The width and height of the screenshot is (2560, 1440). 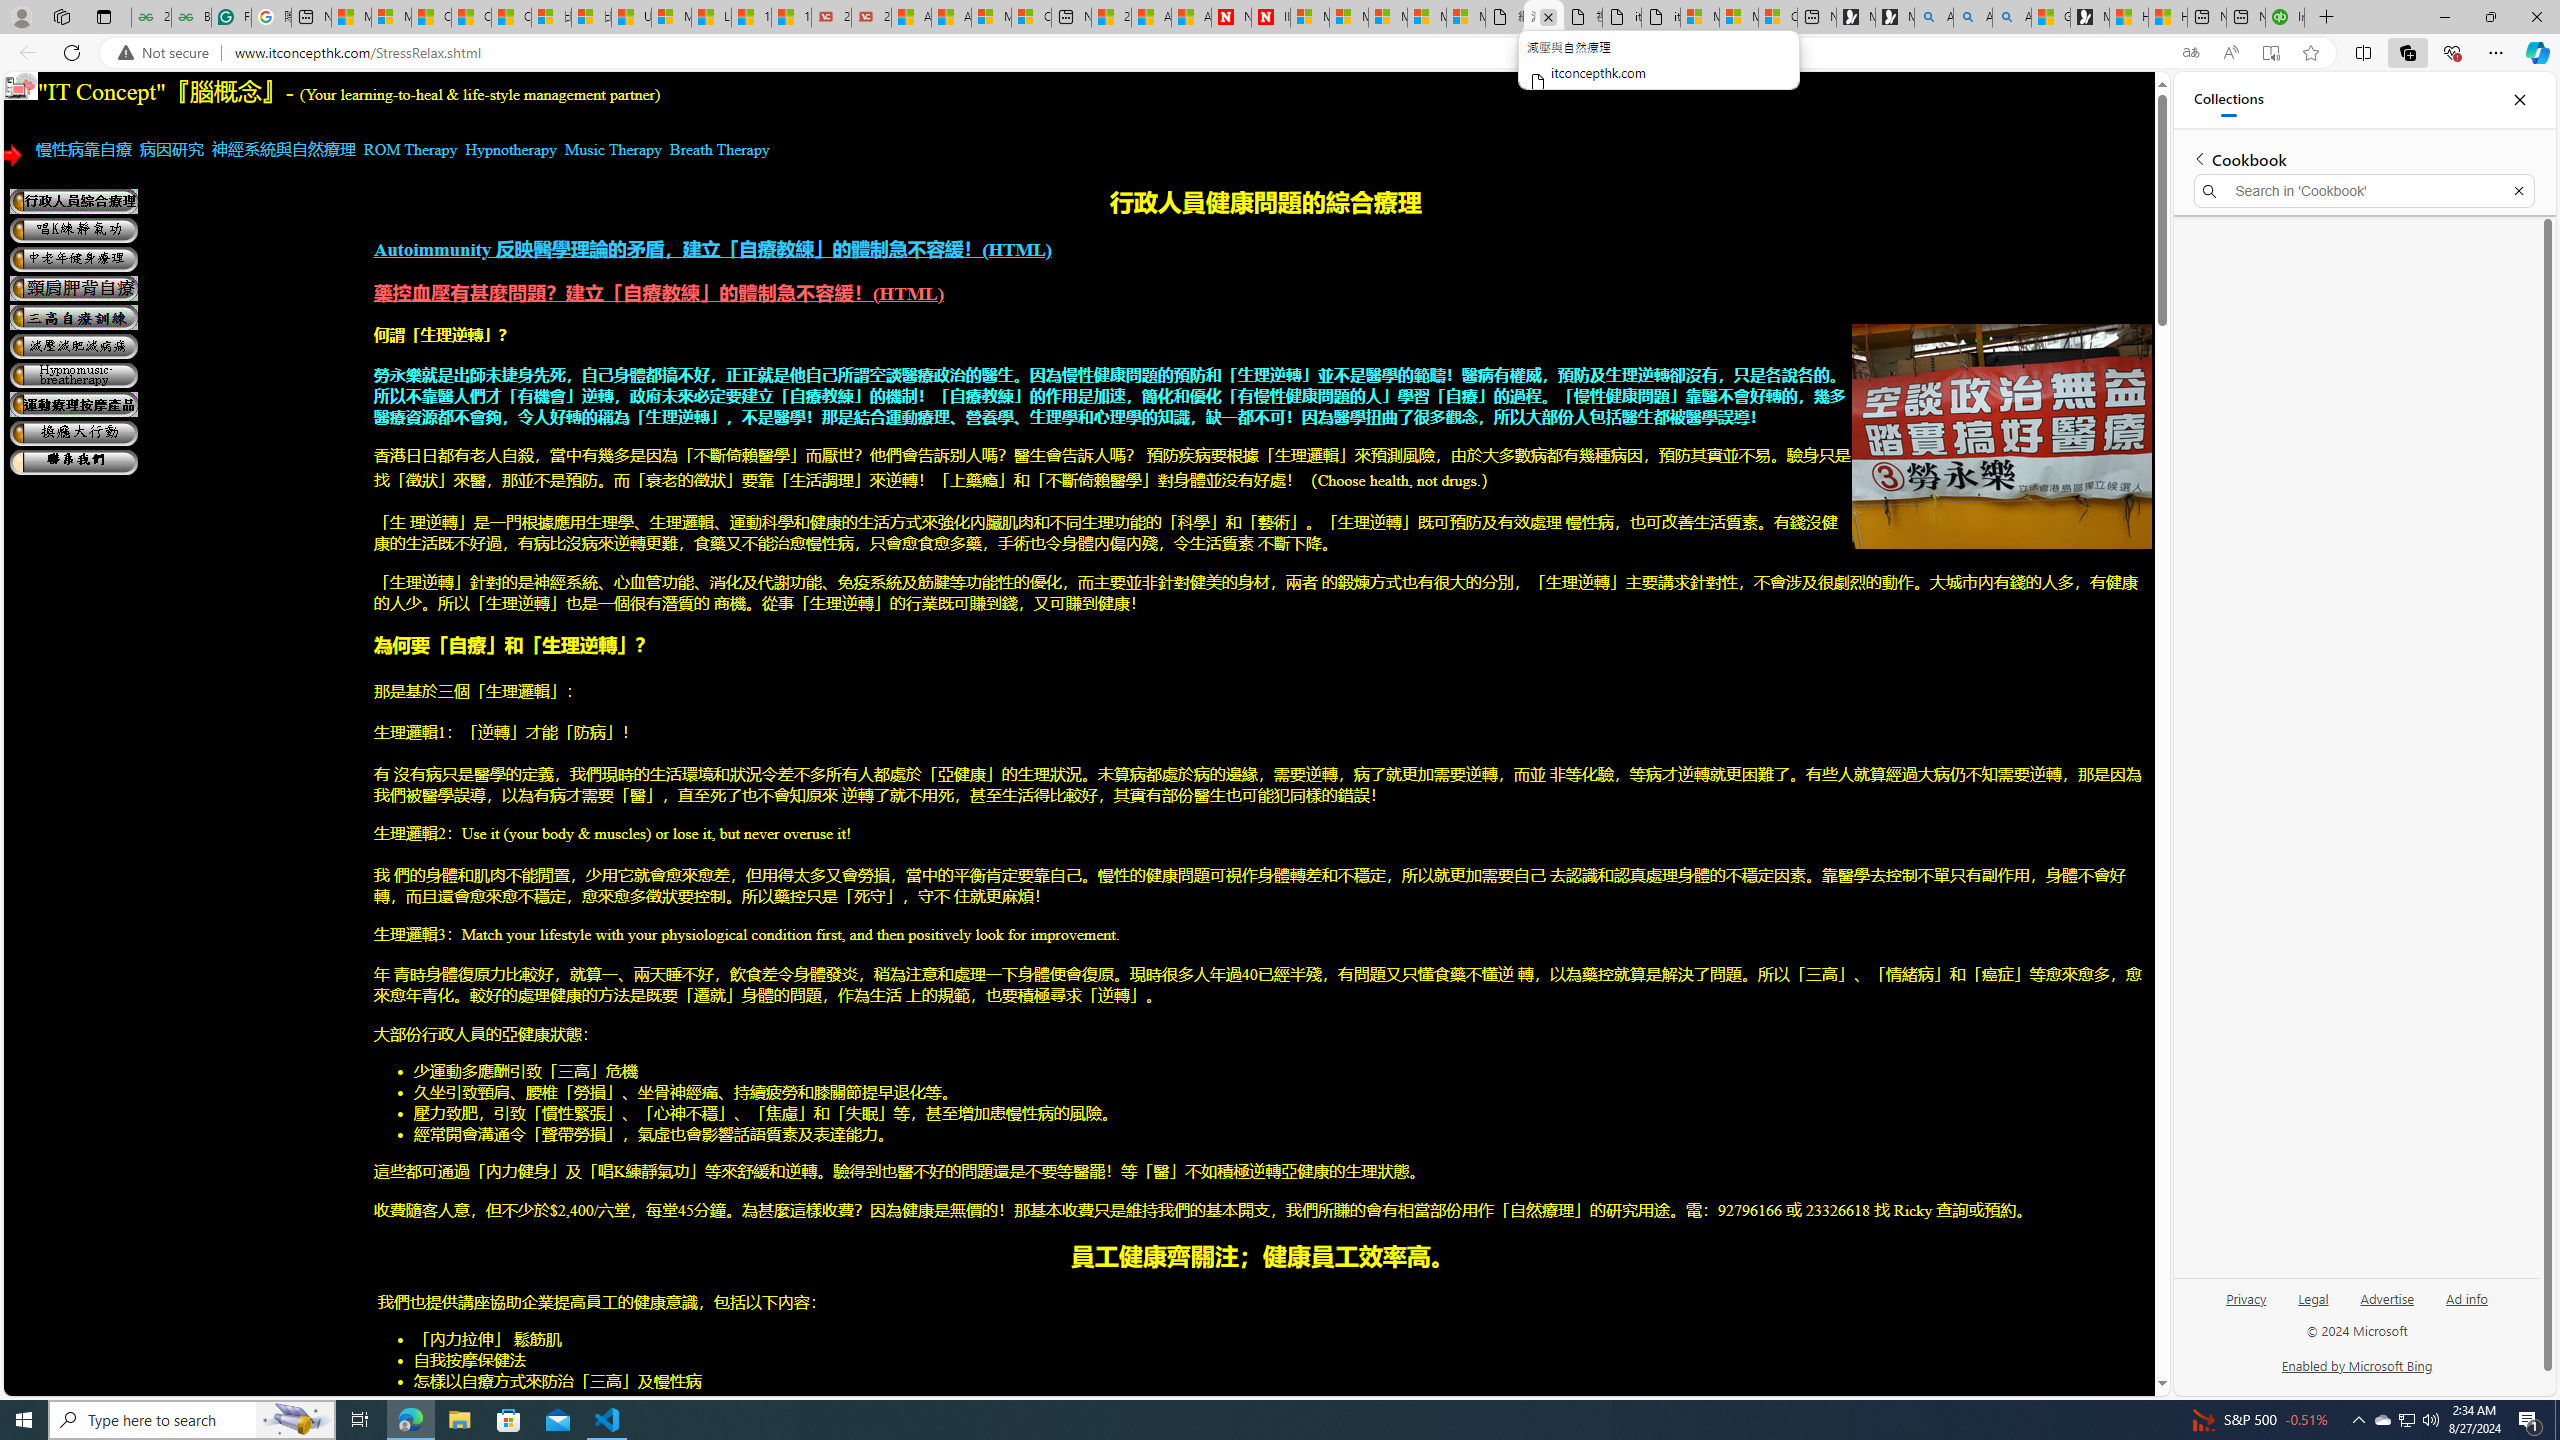 I want to click on Illness news & latest pictures from Newsweek.com, so click(x=1270, y=17).